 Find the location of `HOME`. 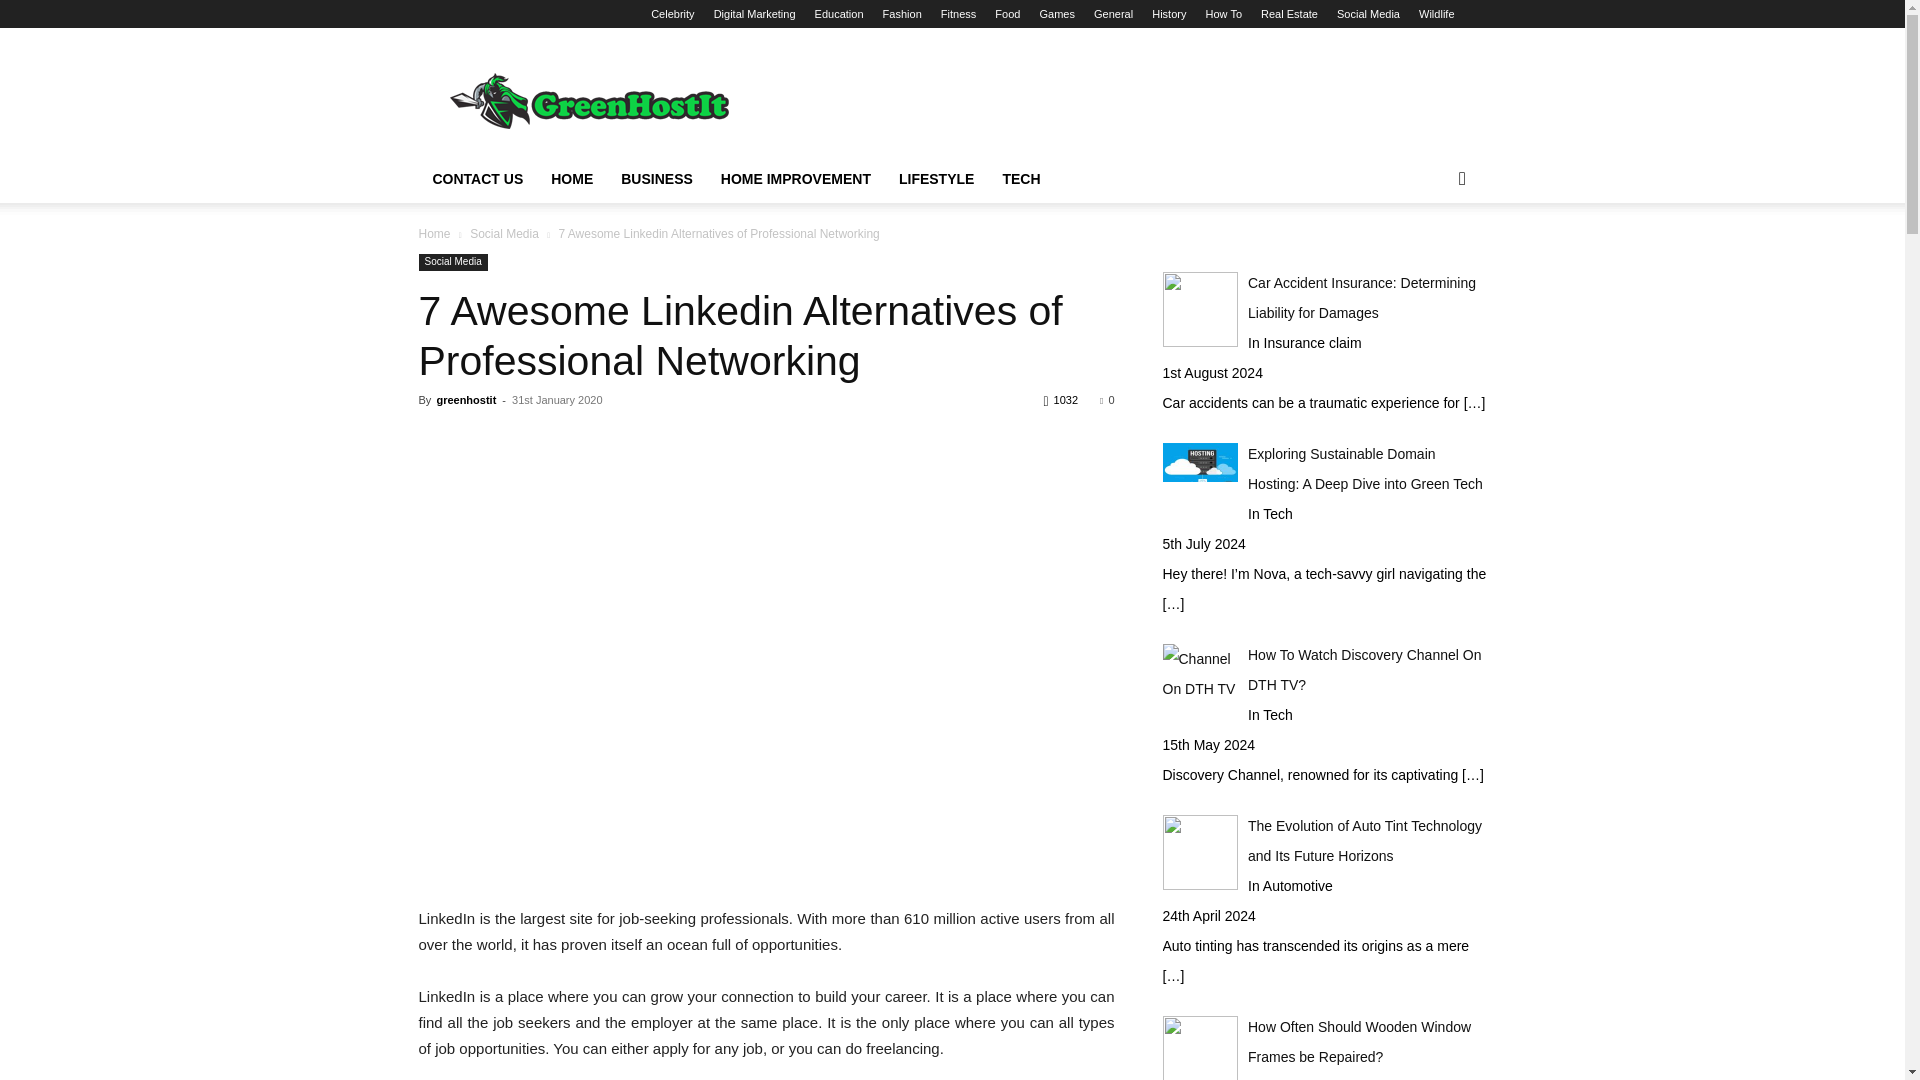

HOME is located at coordinates (572, 179).